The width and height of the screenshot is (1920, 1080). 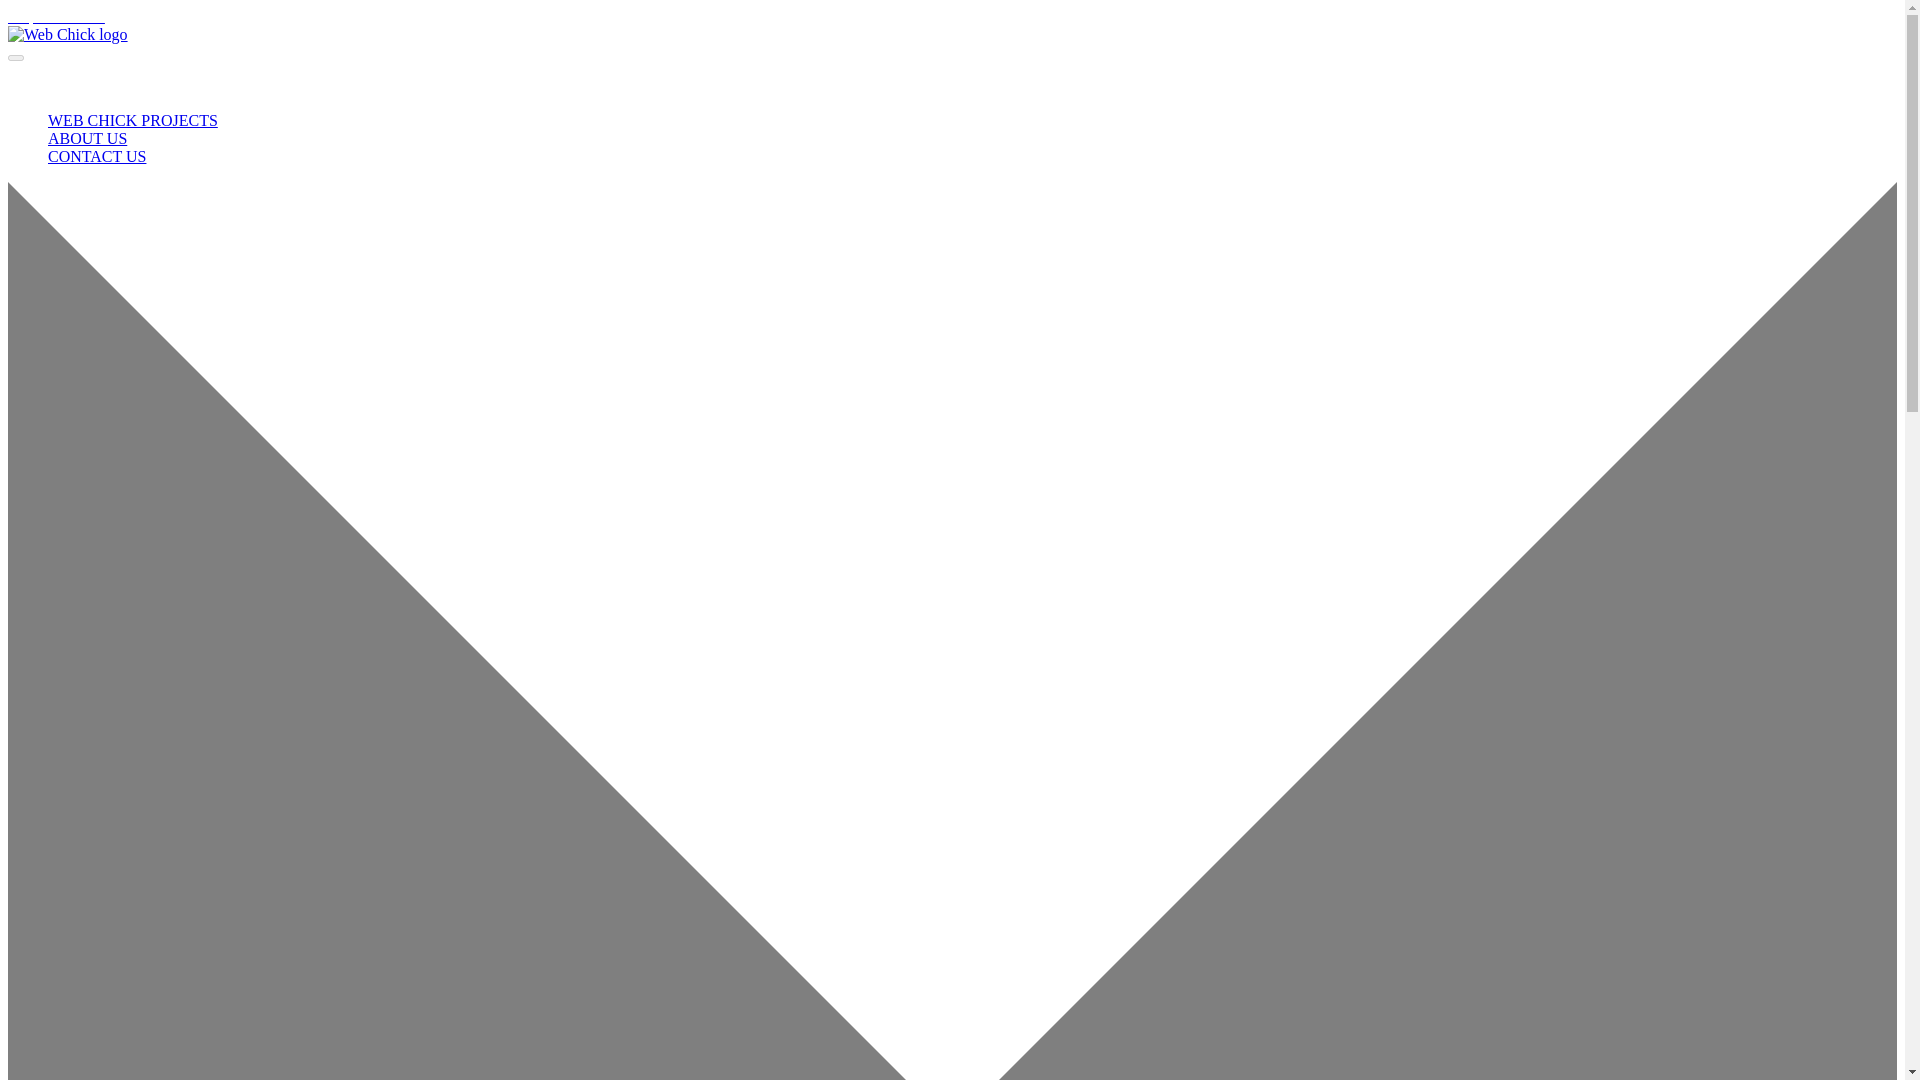 What do you see at coordinates (15, 58) in the screenshot?
I see `Menu` at bounding box center [15, 58].